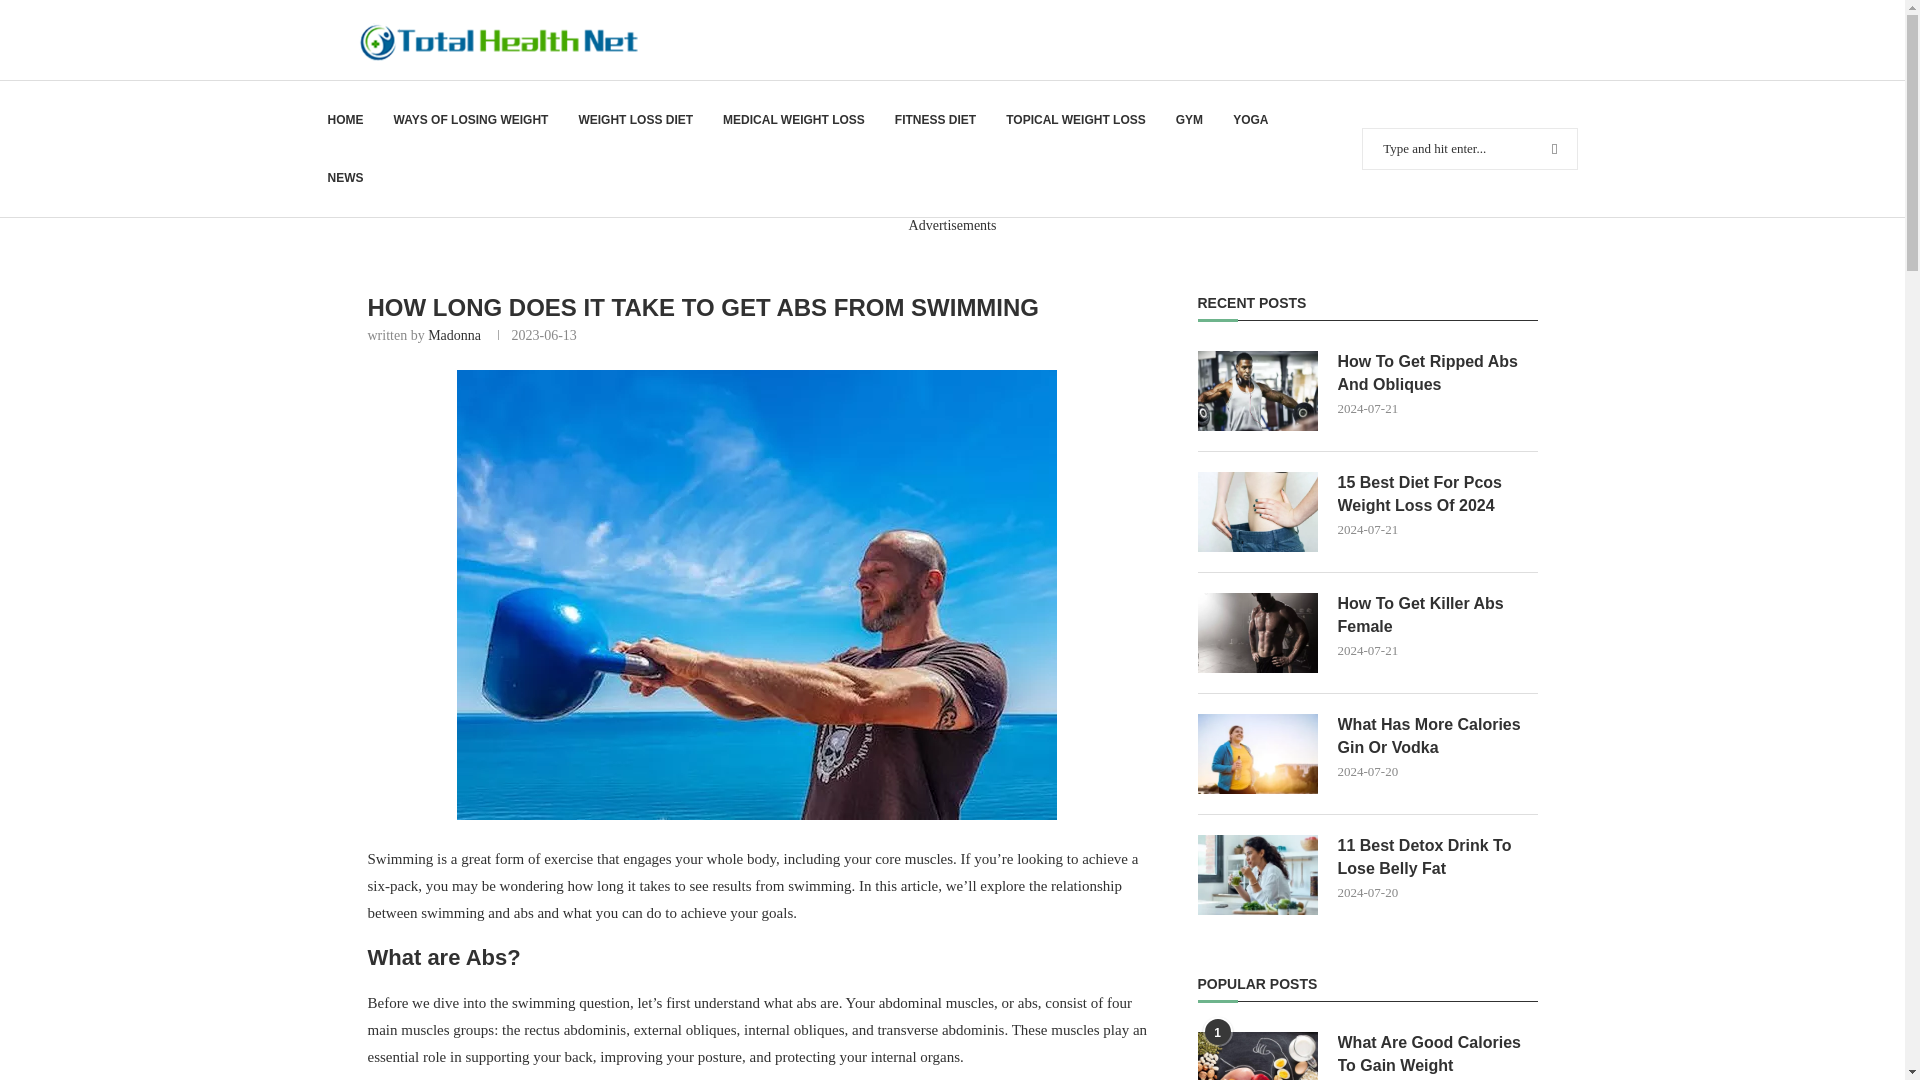 Image resolution: width=1920 pixels, height=1080 pixels. What do you see at coordinates (1258, 753) in the screenshot?
I see `What Has More Calories Gin Or Vodka` at bounding box center [1258, 753].